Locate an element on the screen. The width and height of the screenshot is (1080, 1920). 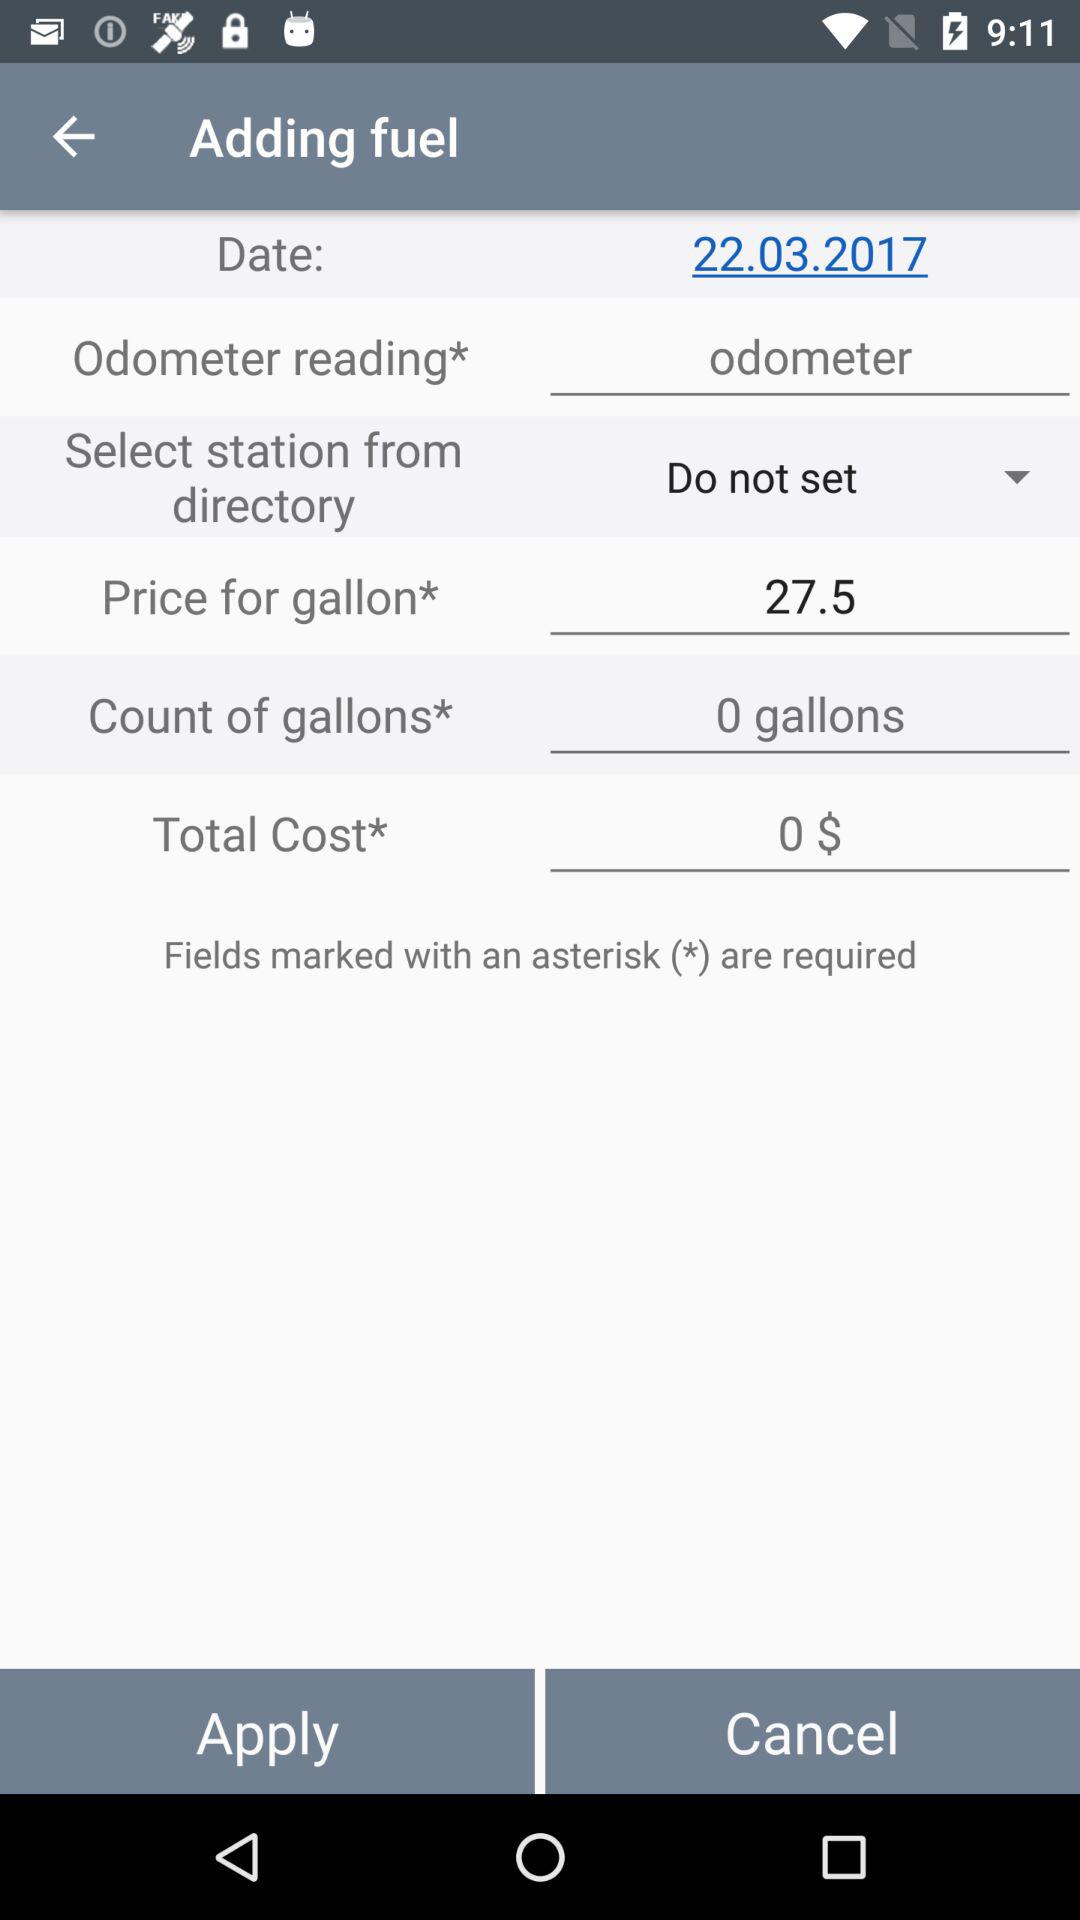
new tap page is located at coordinates (810, 714).